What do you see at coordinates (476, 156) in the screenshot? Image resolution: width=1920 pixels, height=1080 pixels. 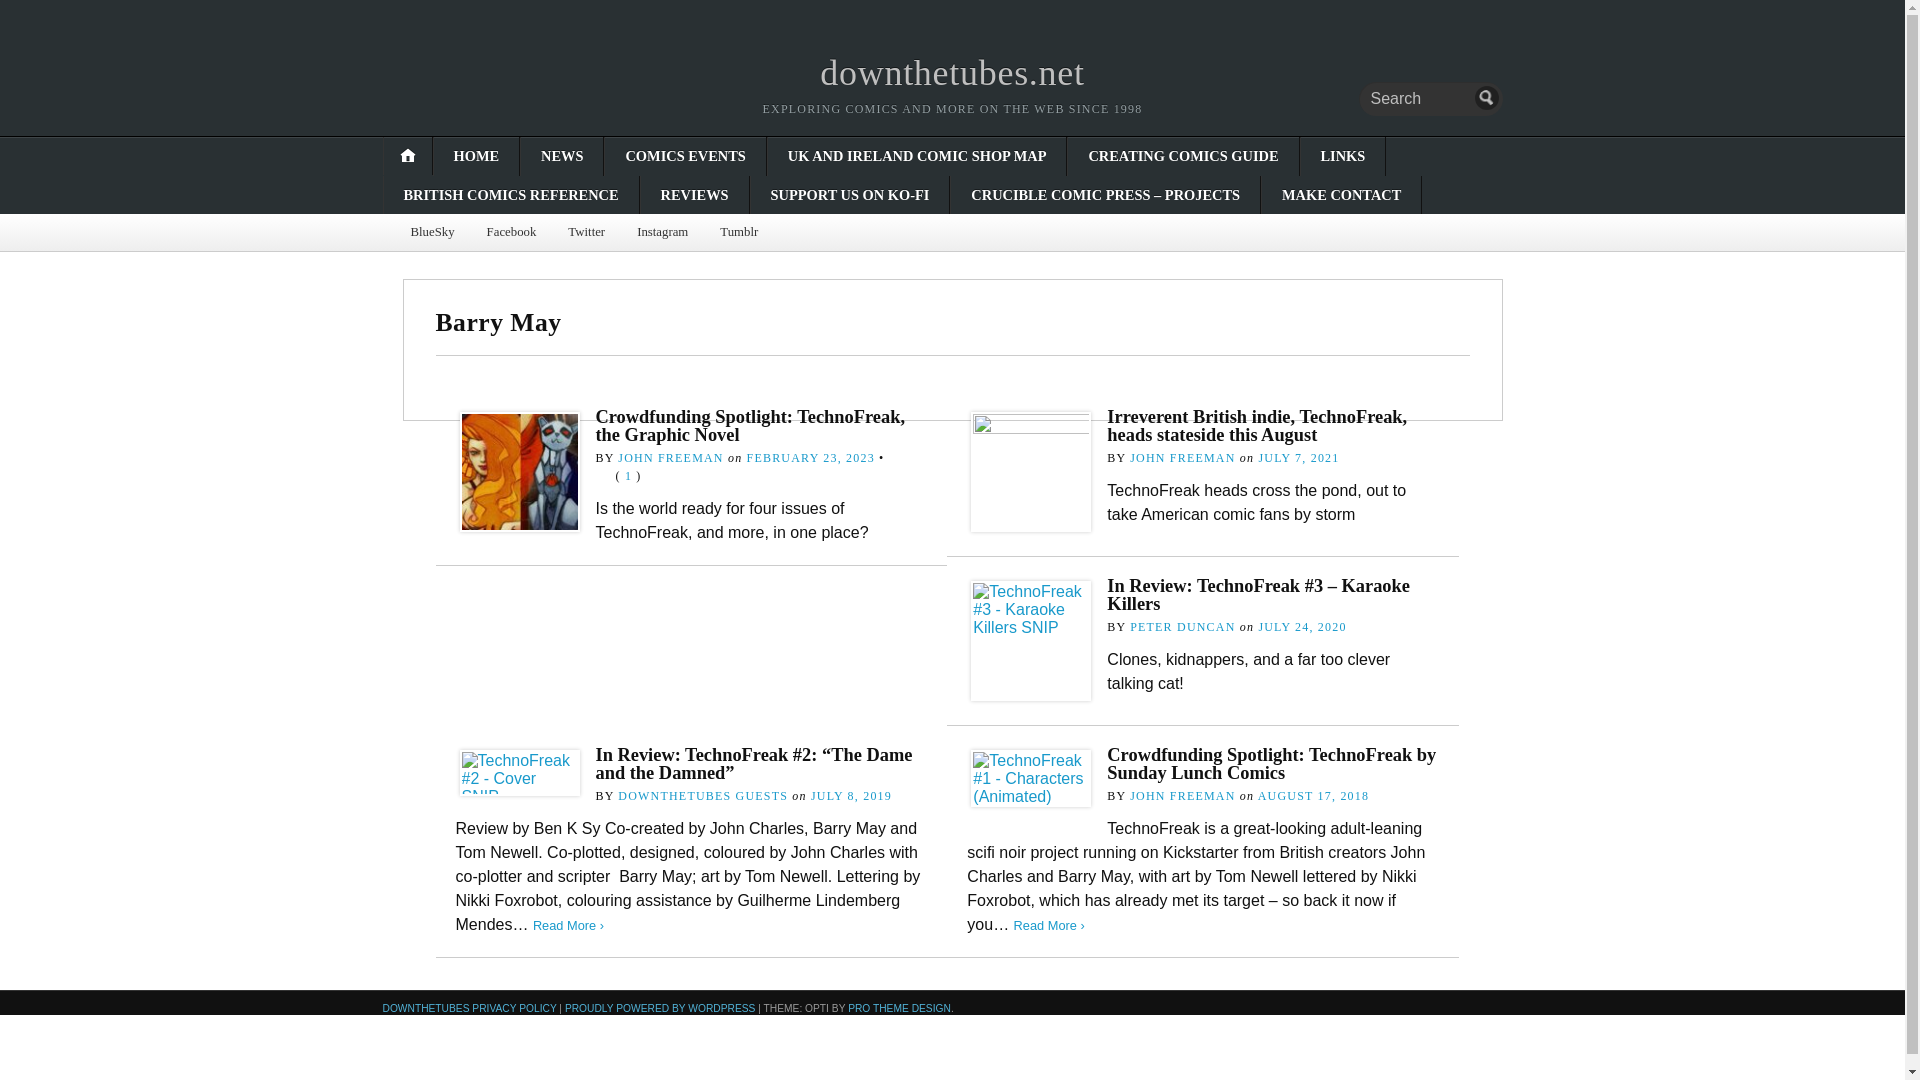 I see `HOME` at bounding box center [476, 156].